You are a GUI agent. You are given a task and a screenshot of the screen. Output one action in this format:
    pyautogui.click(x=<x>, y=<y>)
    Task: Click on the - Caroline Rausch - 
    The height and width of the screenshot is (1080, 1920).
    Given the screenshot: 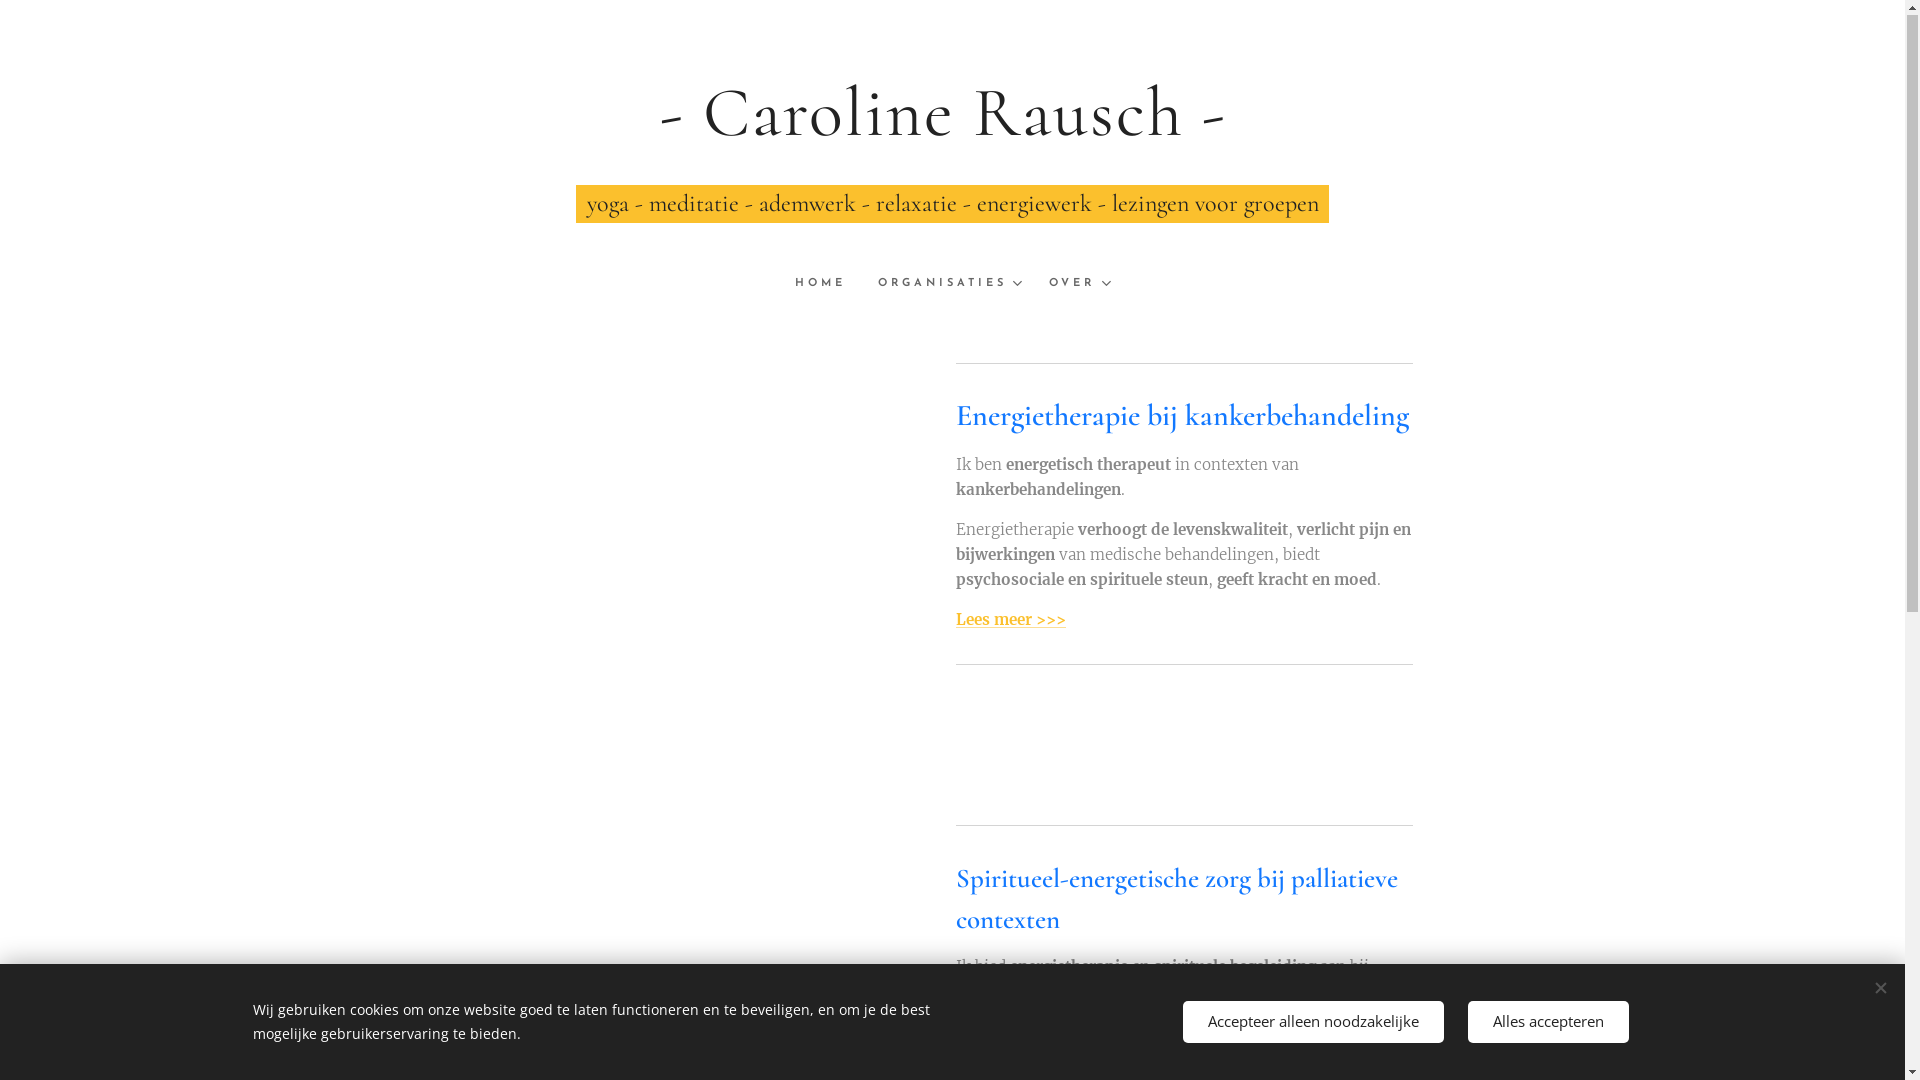 What is the action you would take?
    pyautogui.click(x=952, y=114)
    